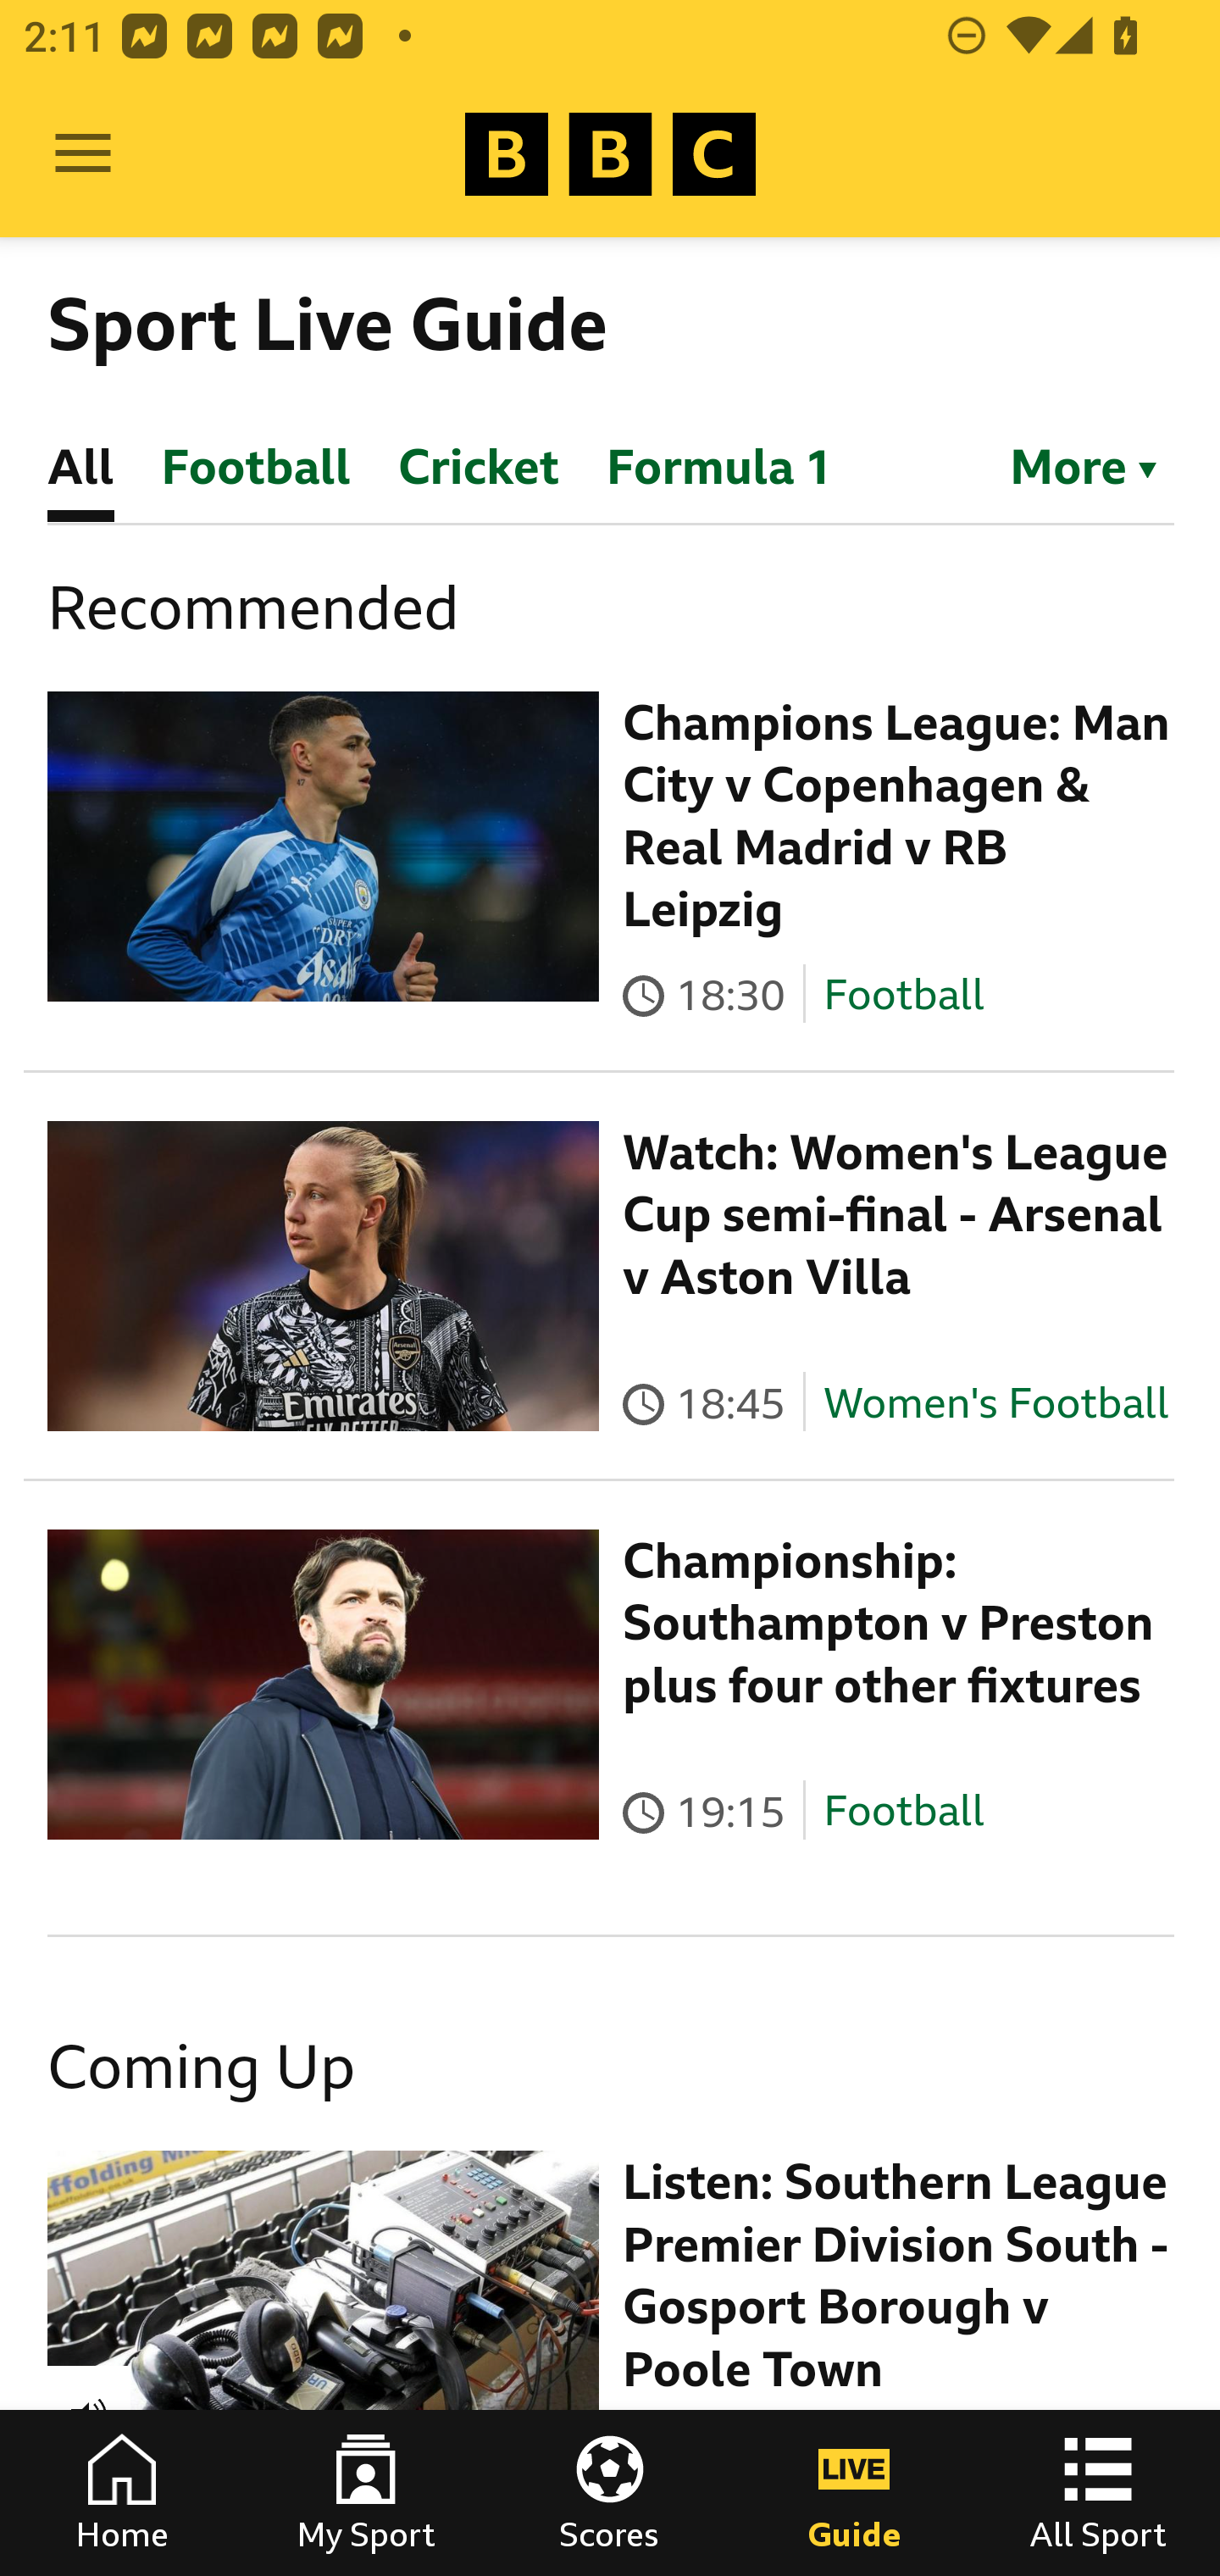 The image size is (1220, 2576). I want to click on Open Menu, so click(83, 154).